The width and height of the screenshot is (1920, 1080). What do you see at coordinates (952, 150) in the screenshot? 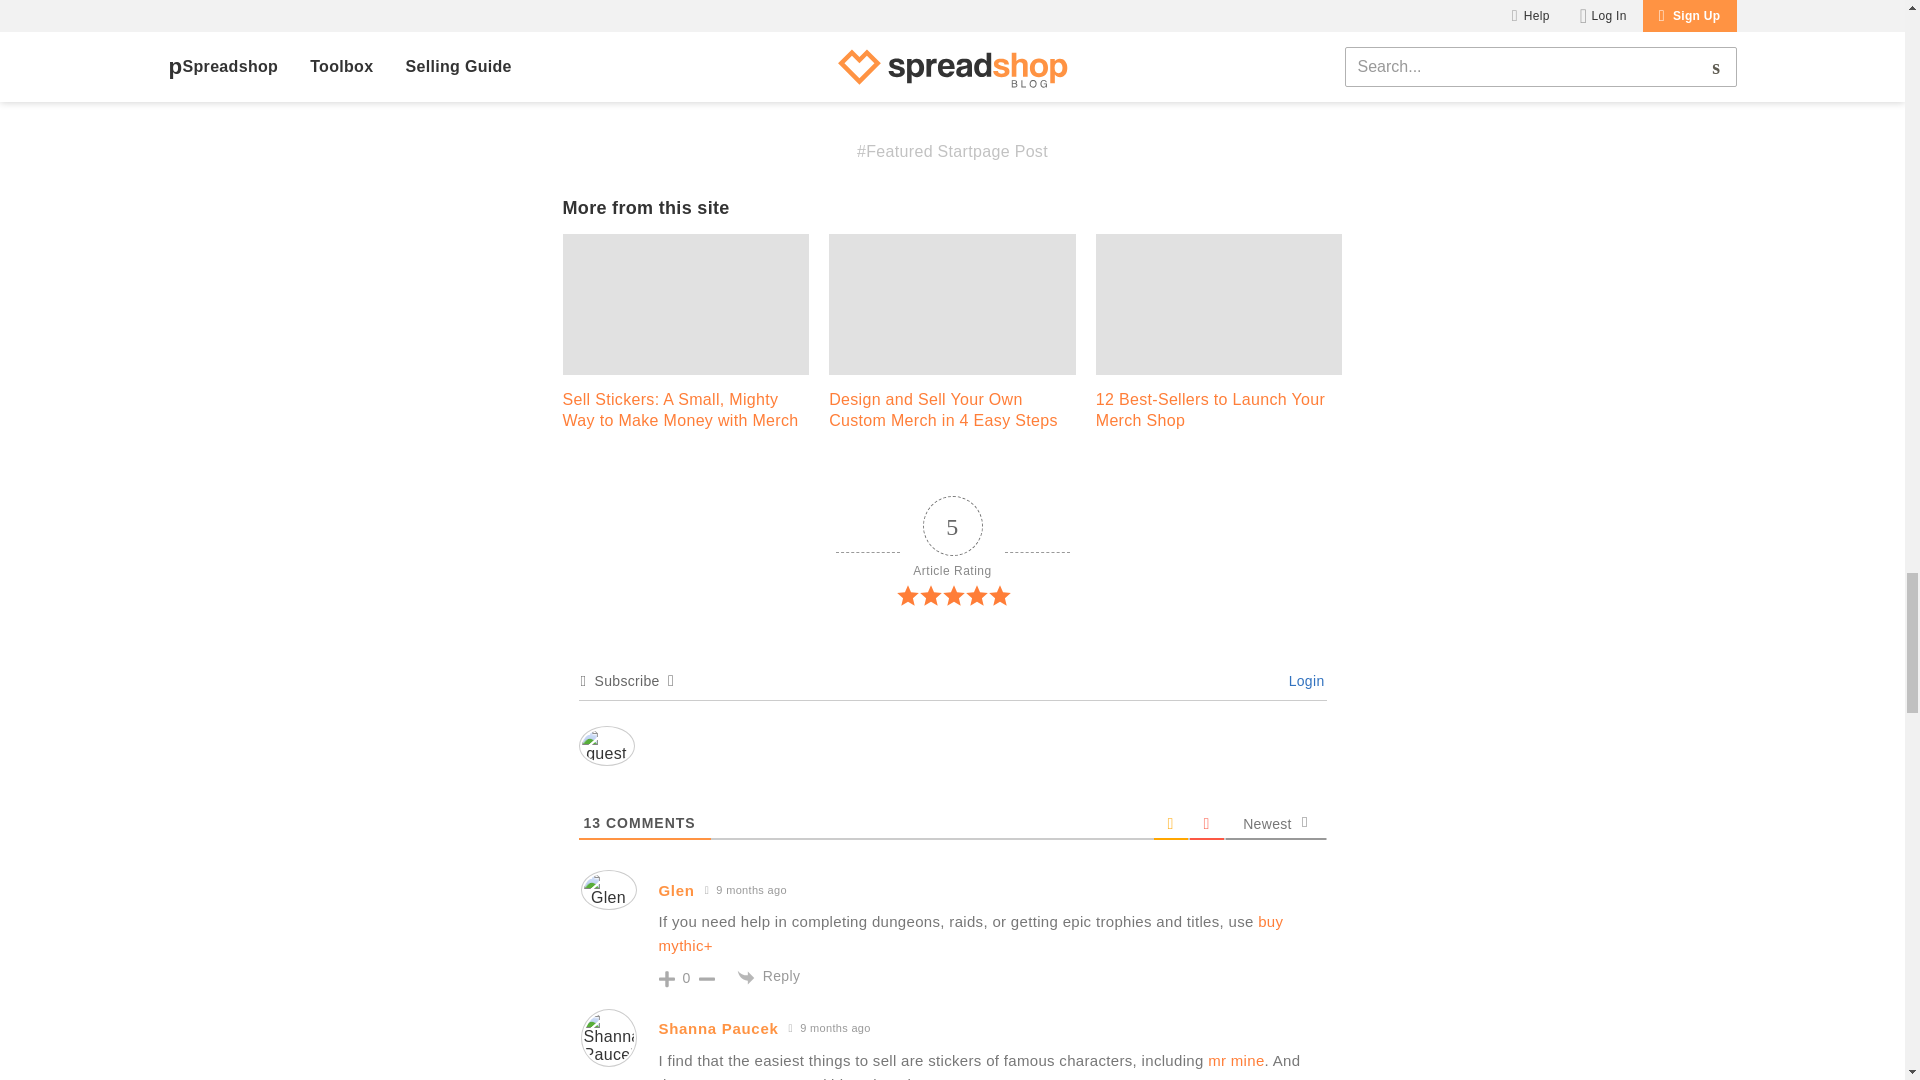
I see `Featured Startpage Post` at bounding box center [952, 150].